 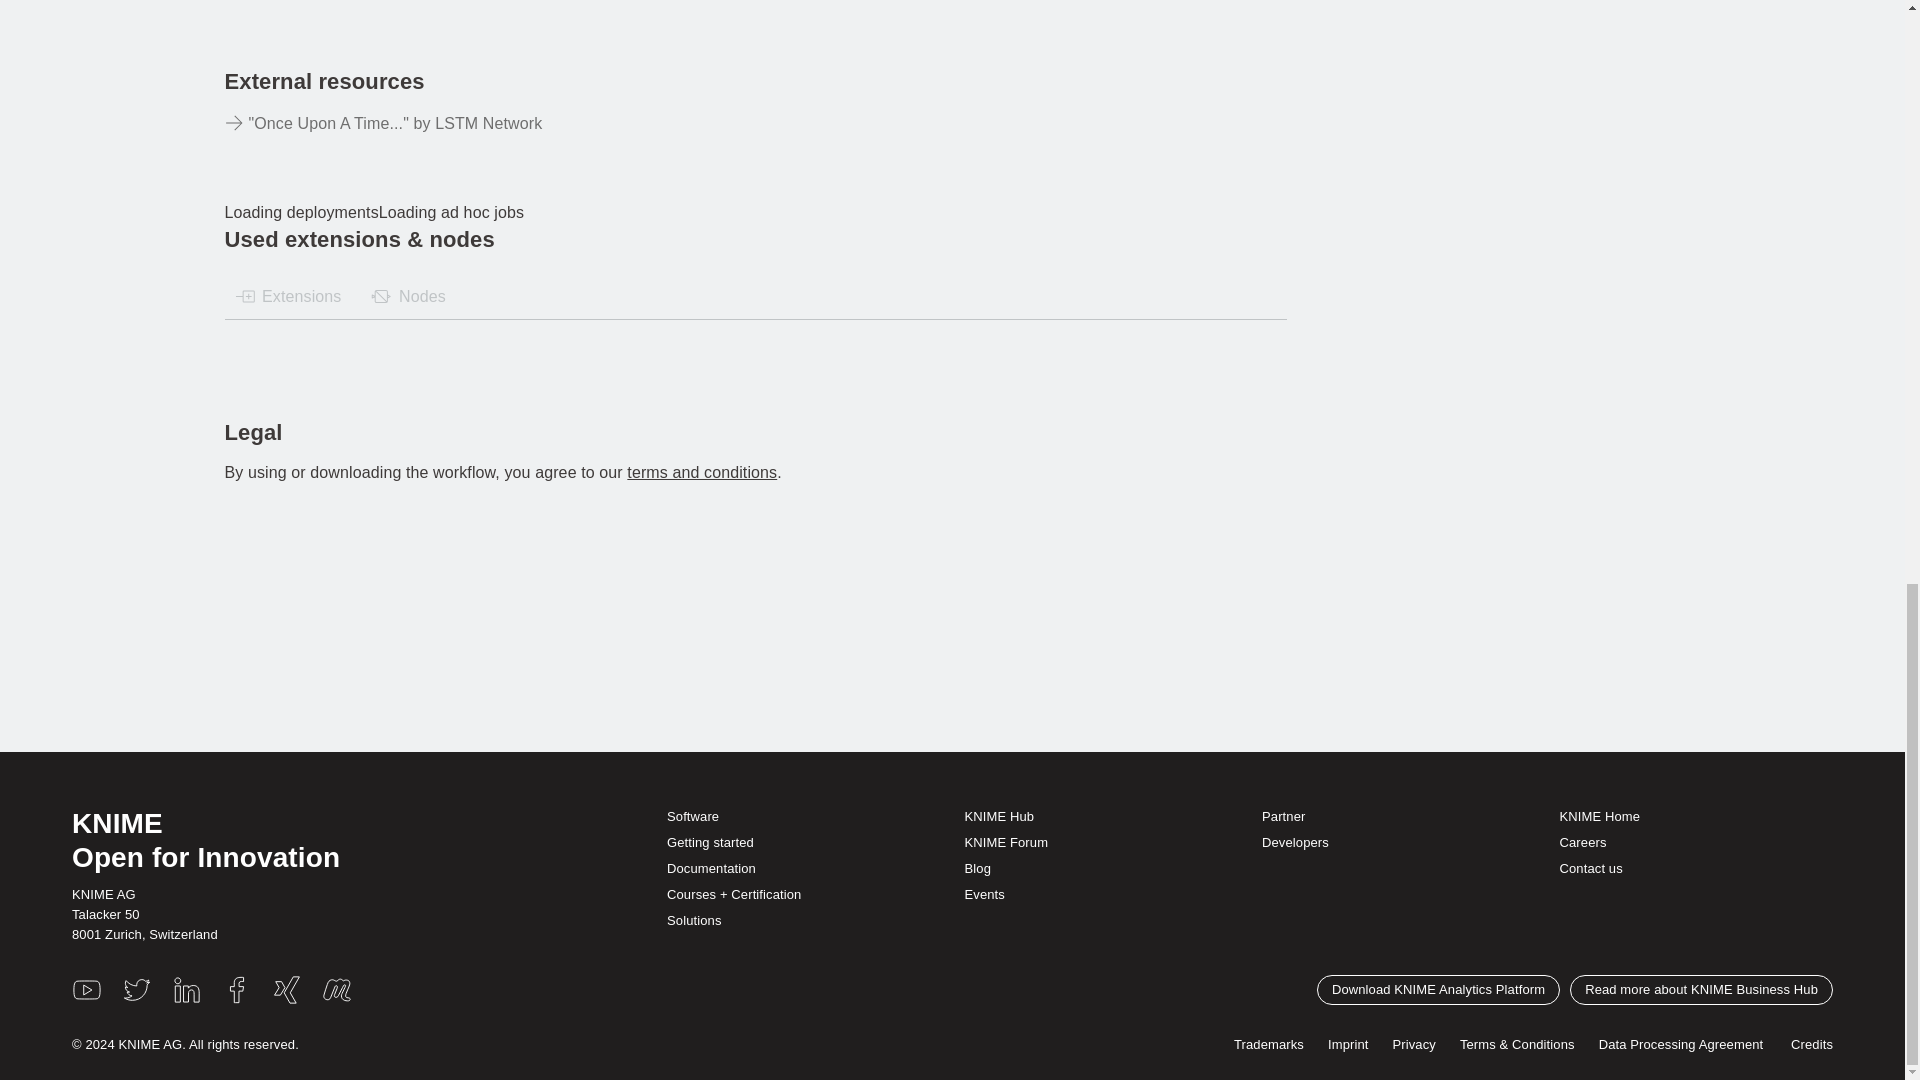 I want to click on Contact us, so click(x=1590, y=868).